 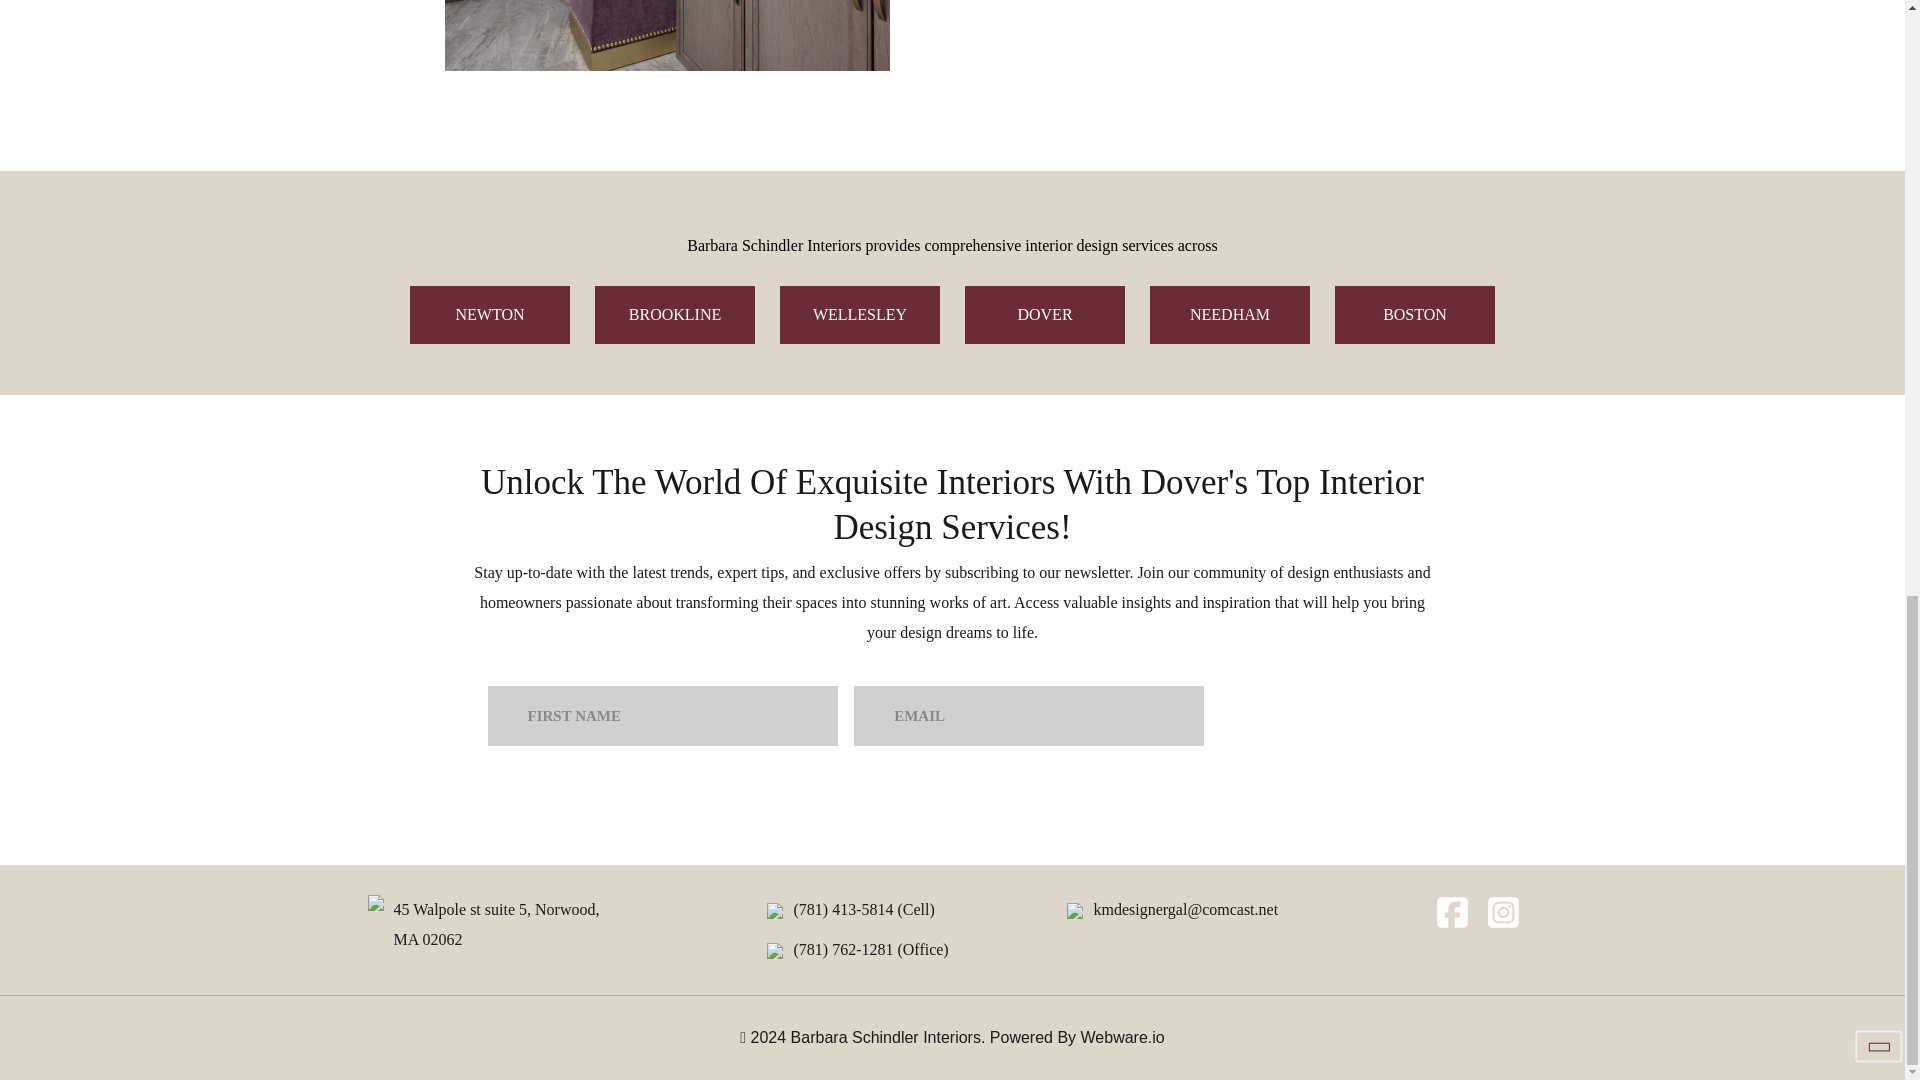 I want to click on NEEDHAM, so click(x=674, y=315).